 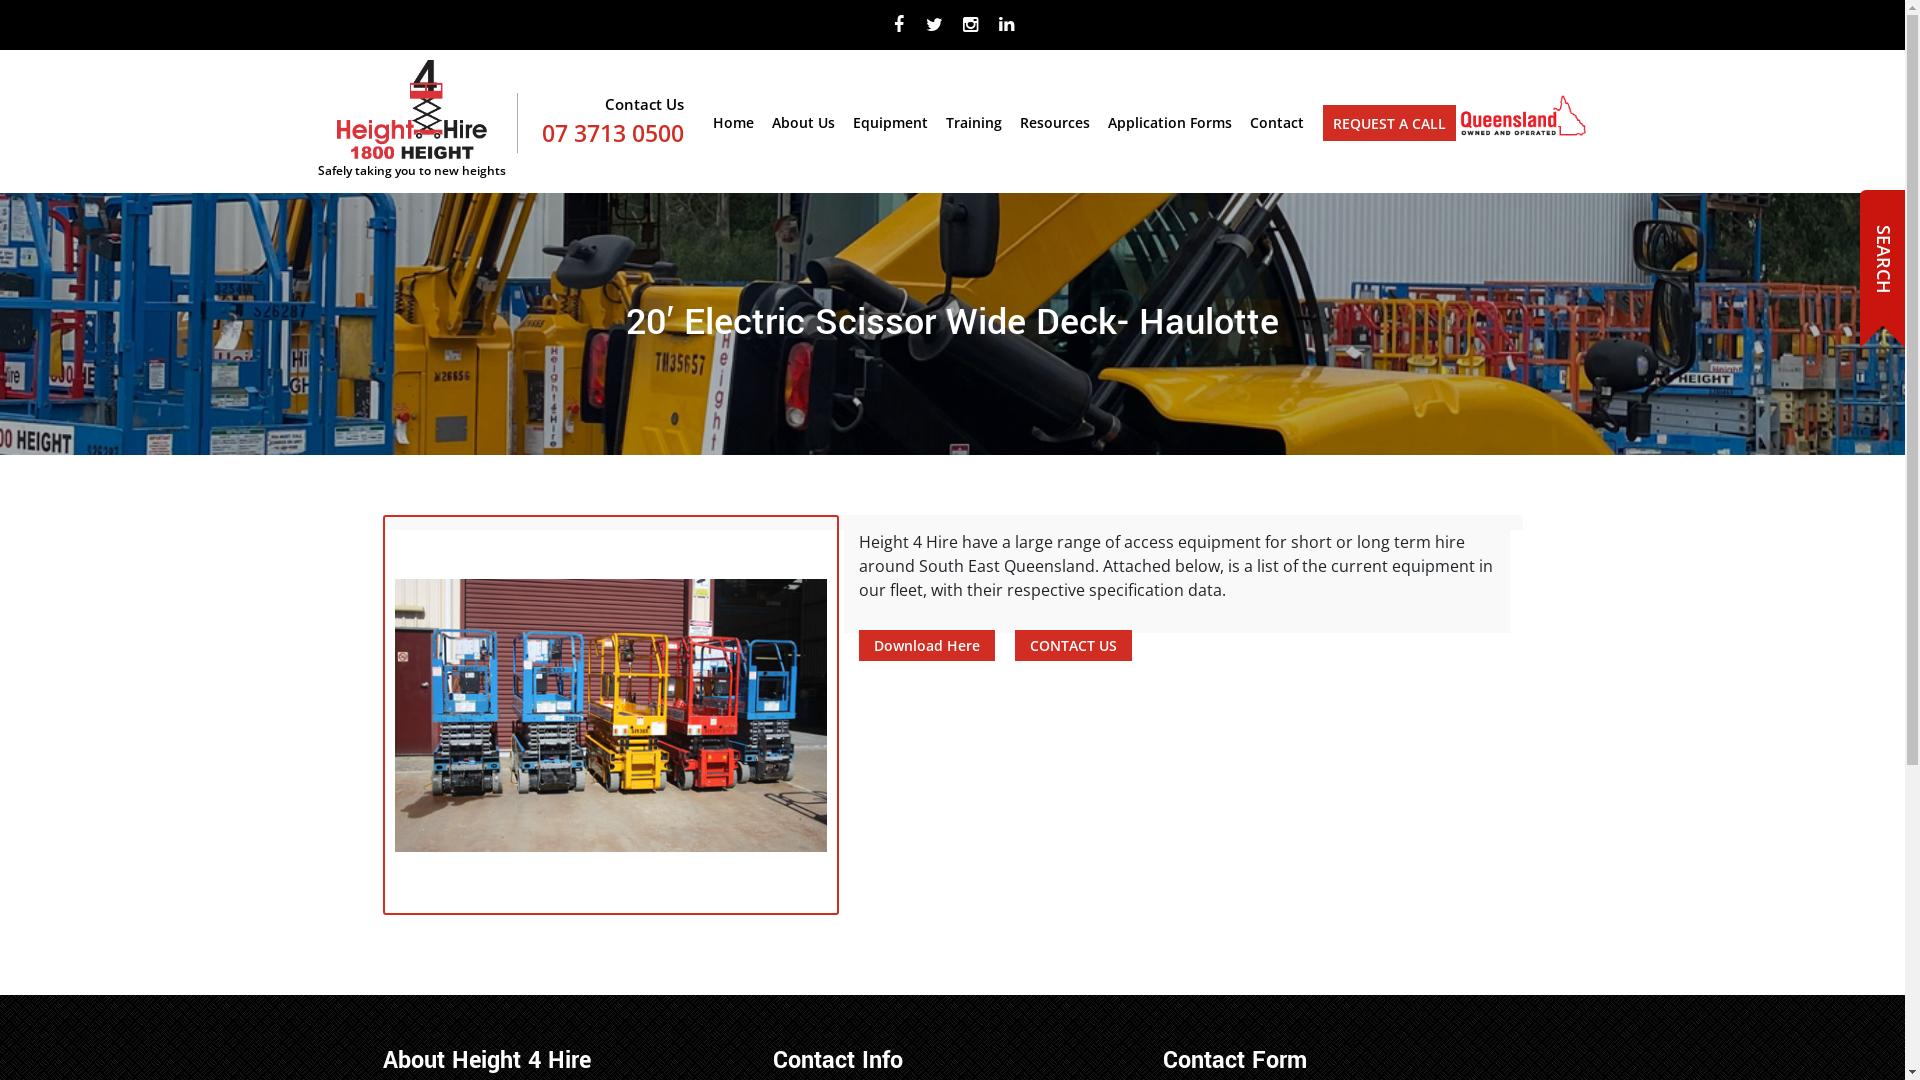 I want to click on 07 3713 0500, so click(x=613, y=133).